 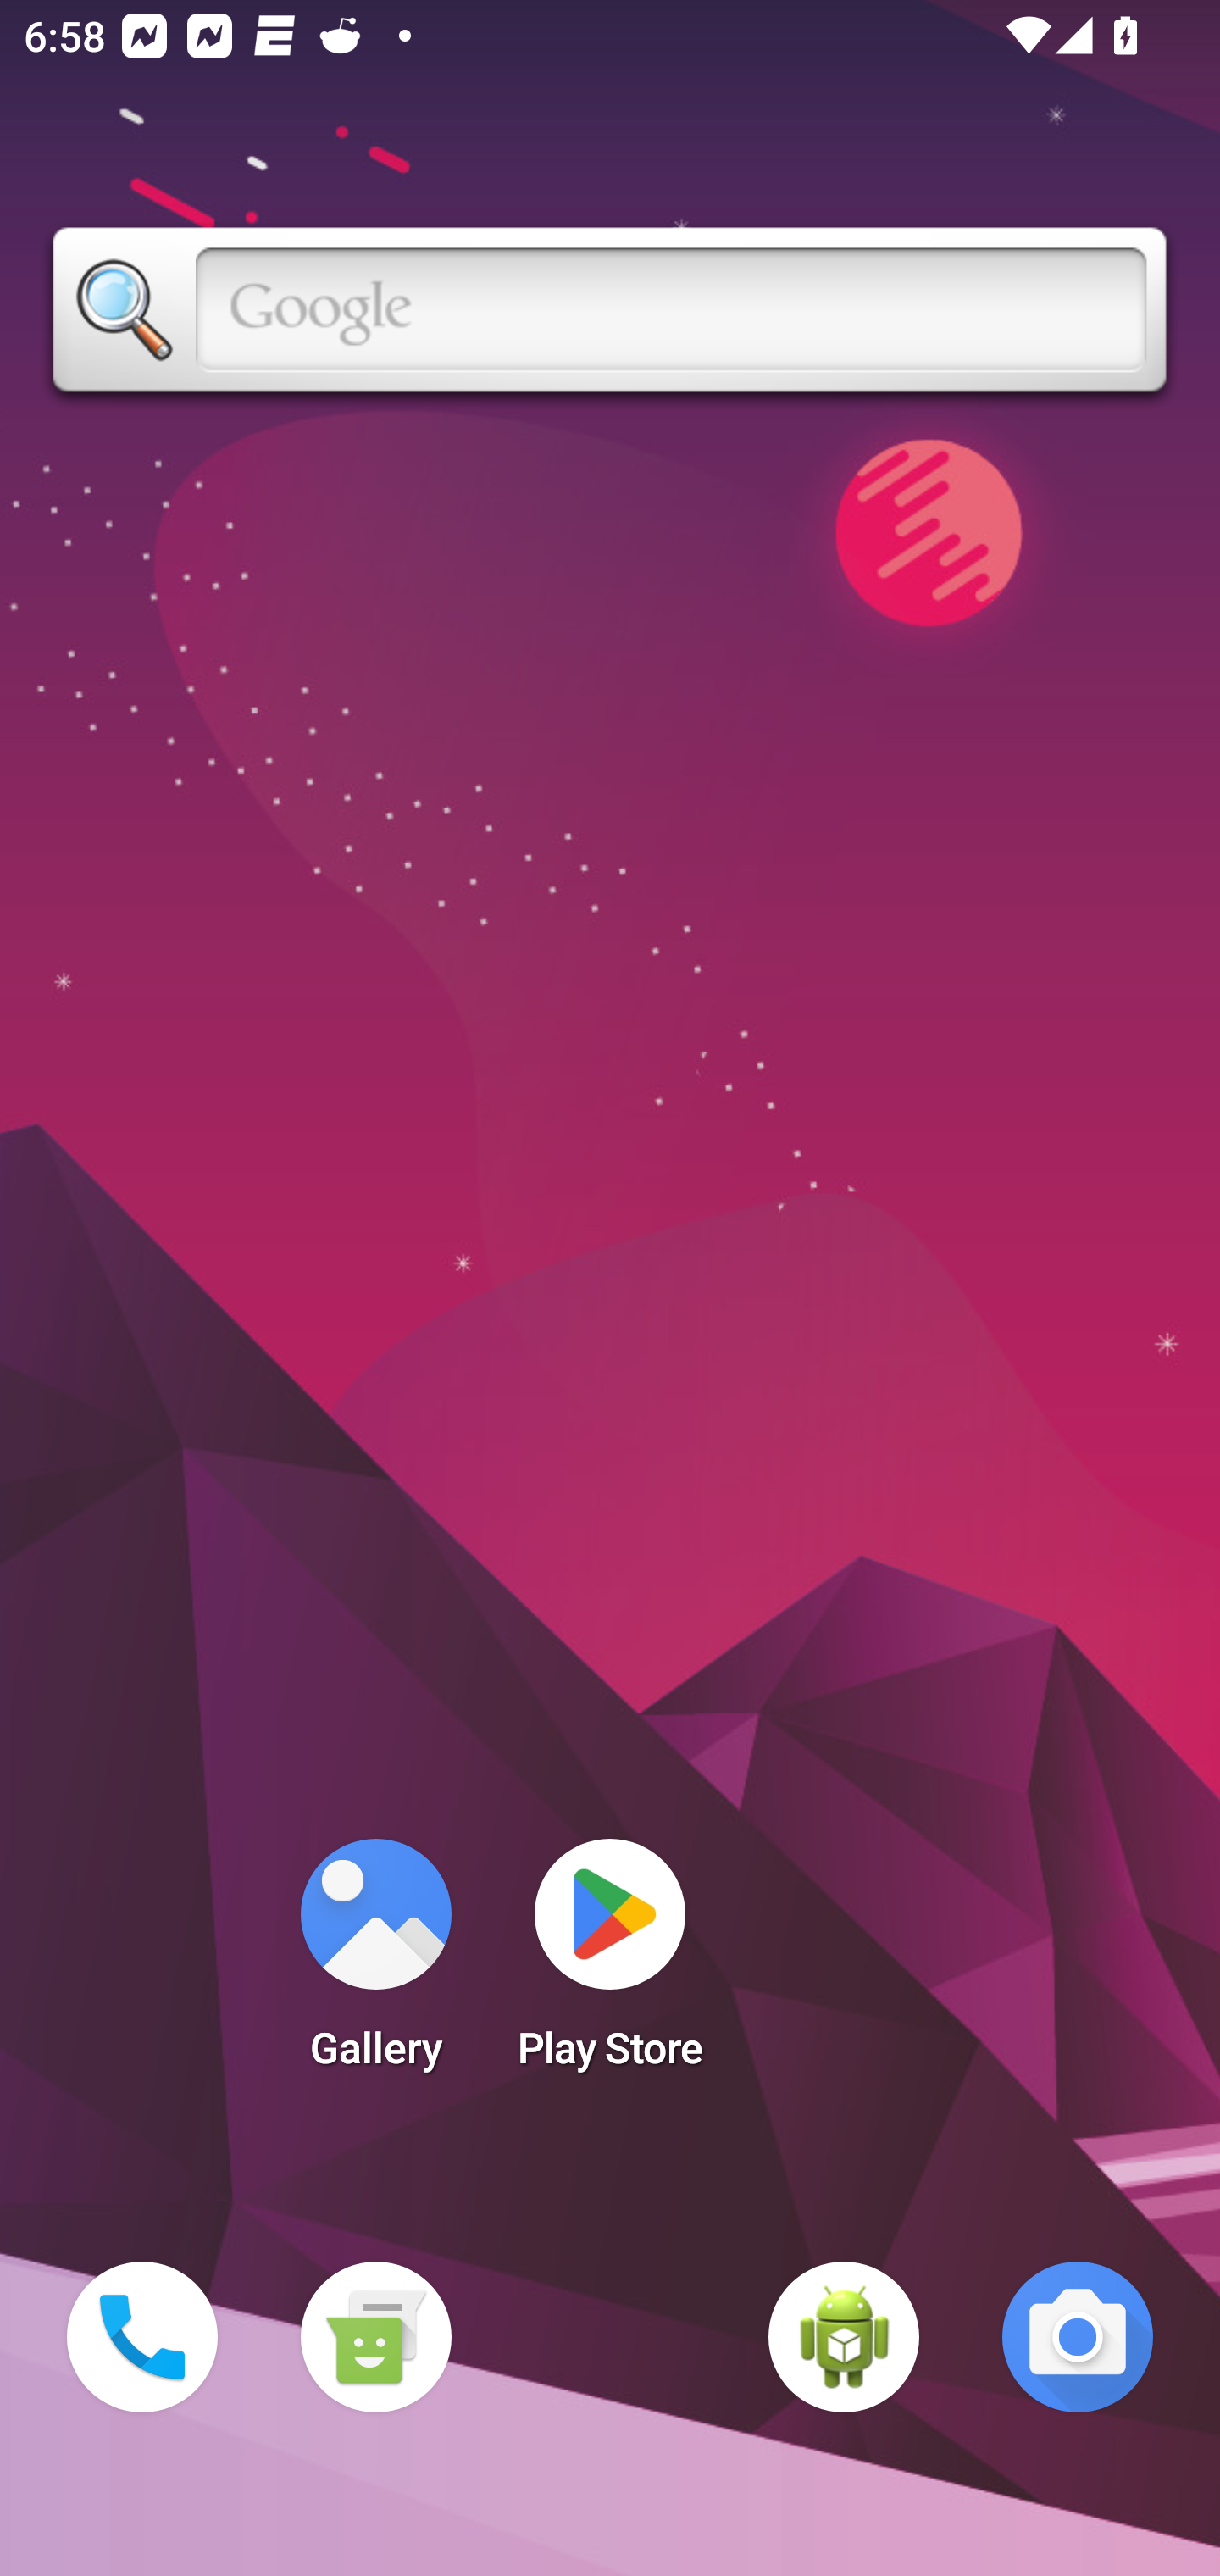 I want to click on Play Store, so click(x=610, y=1964).